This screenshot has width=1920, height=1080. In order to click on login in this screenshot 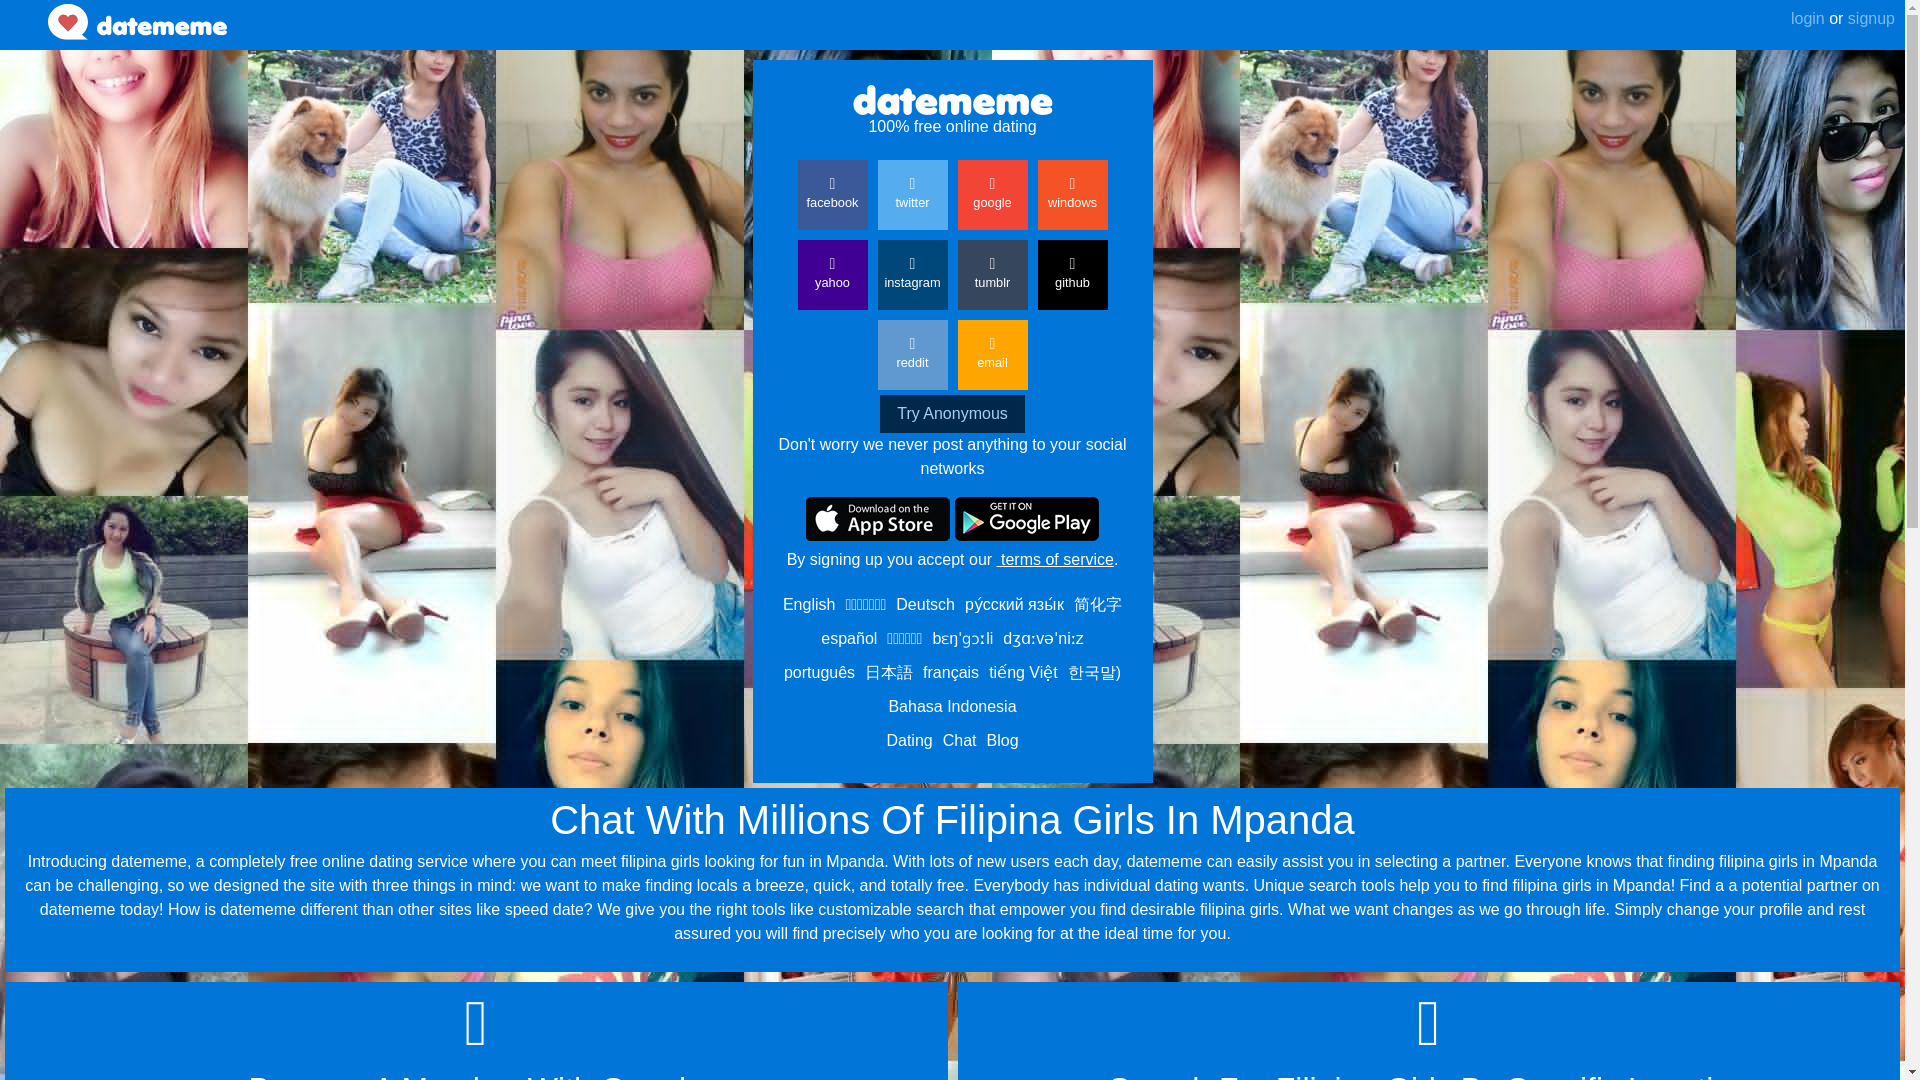, I will do `click(1808, 18)`.